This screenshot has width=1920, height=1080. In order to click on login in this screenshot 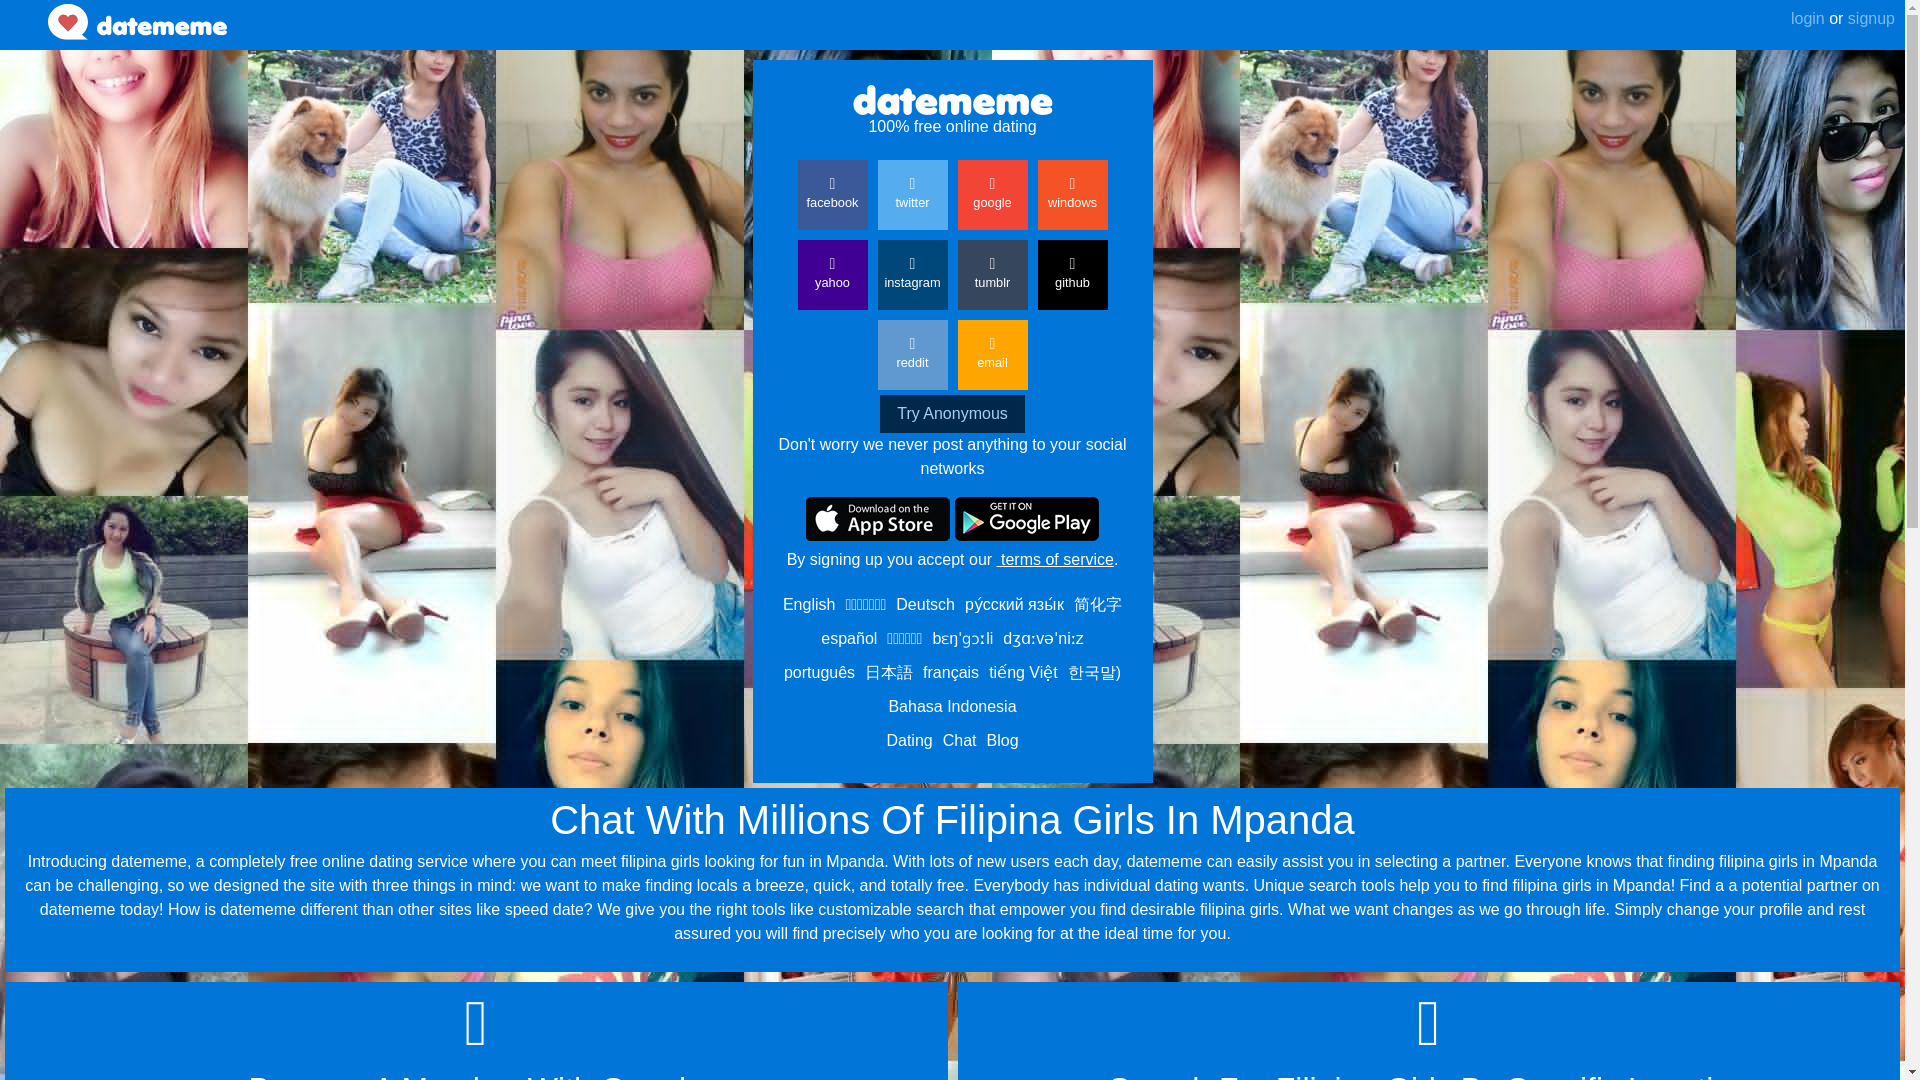, I will do `click(1808, 18)`.